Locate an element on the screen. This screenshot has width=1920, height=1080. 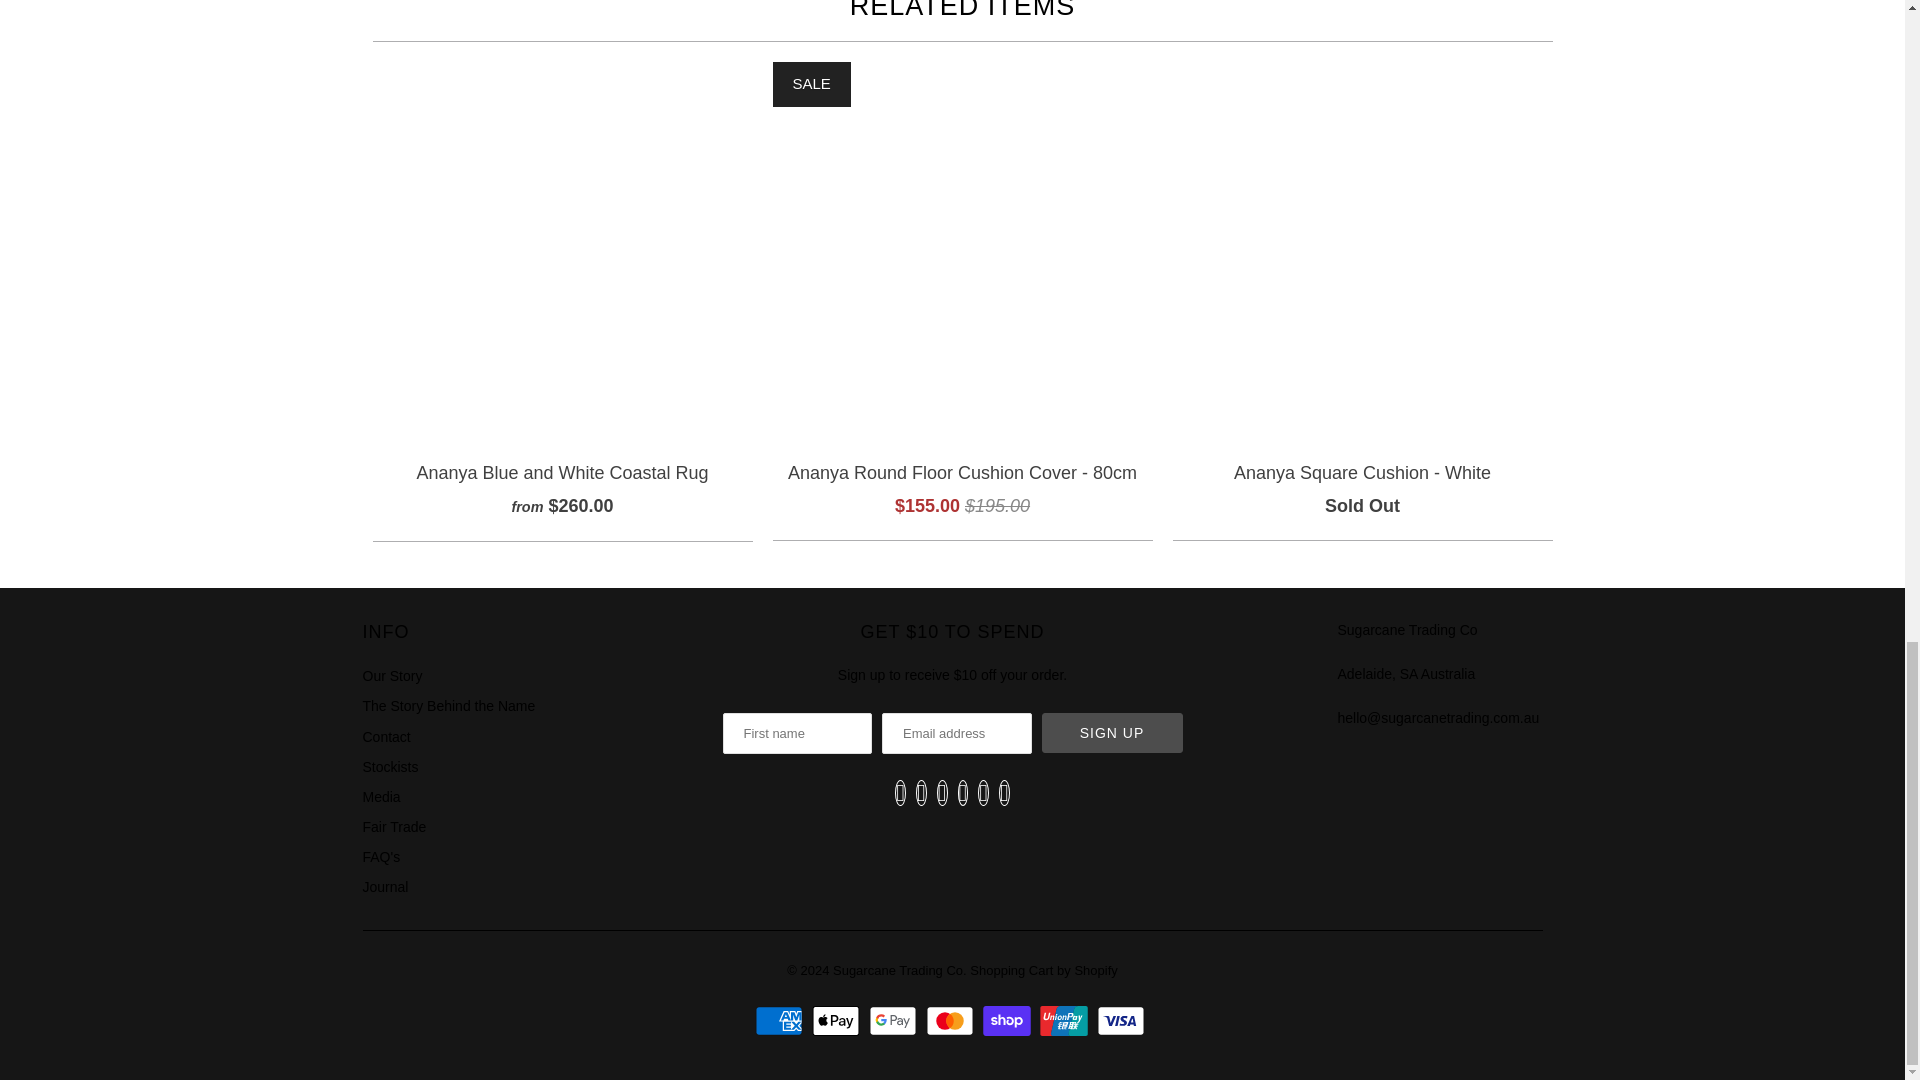
Union Pay is located at coordinates (1066, 1020).